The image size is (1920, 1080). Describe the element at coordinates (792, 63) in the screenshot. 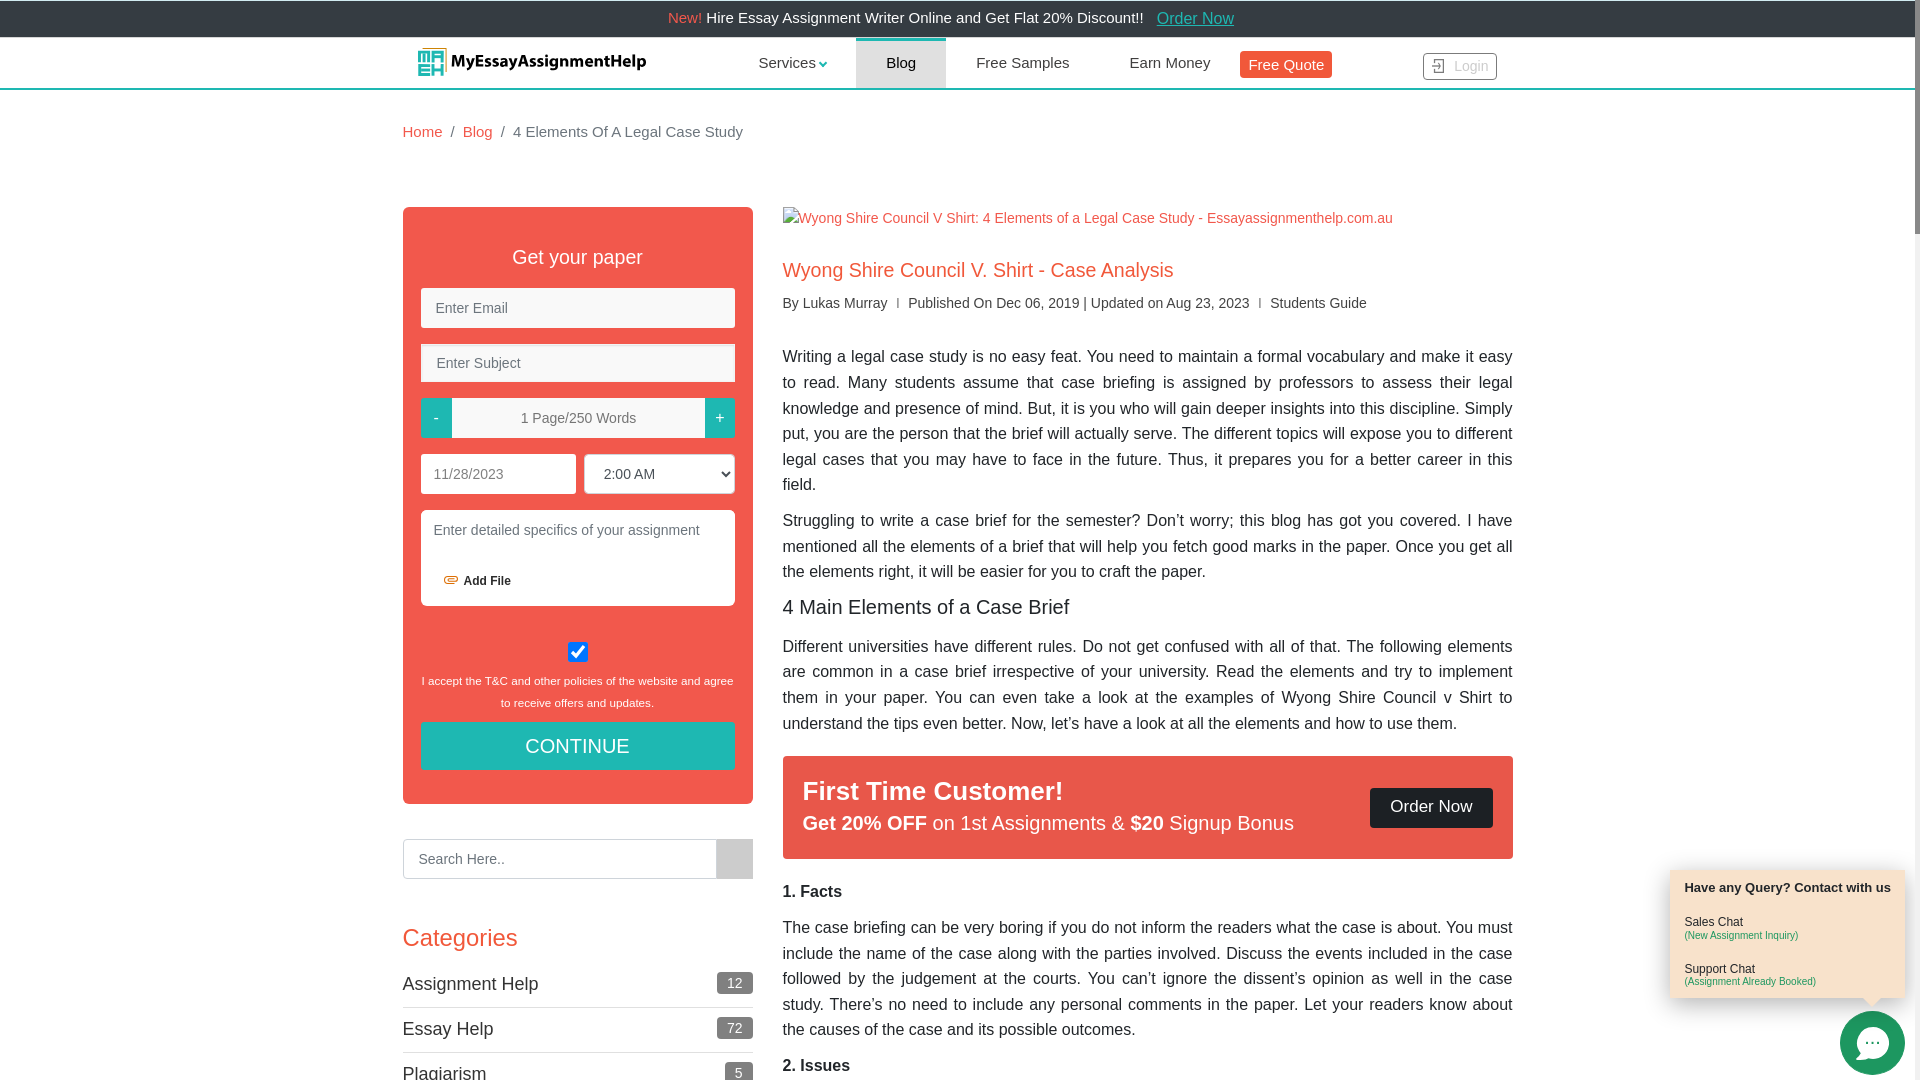

I see `Services` at that location.